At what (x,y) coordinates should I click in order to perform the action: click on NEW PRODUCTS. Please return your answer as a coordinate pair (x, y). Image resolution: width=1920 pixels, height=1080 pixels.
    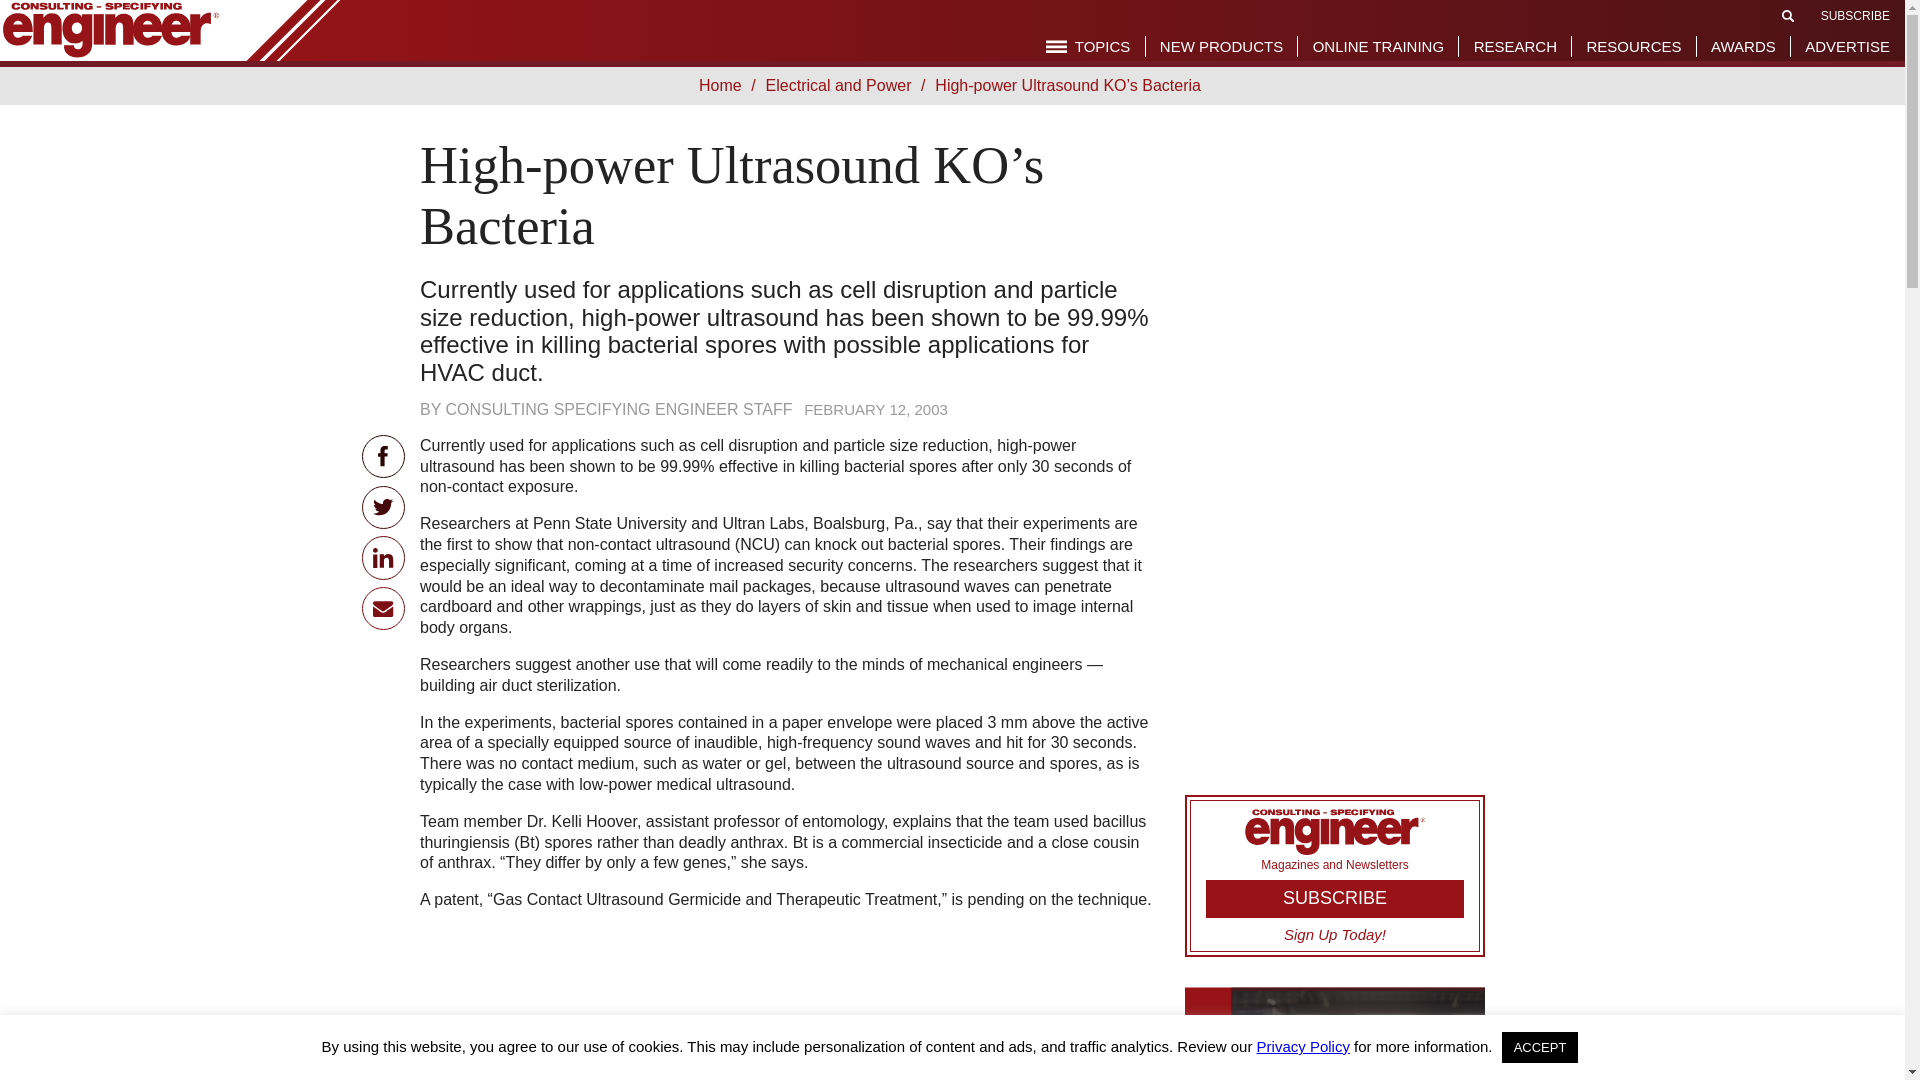
    Looking at the image, I should click on (1220, 46).